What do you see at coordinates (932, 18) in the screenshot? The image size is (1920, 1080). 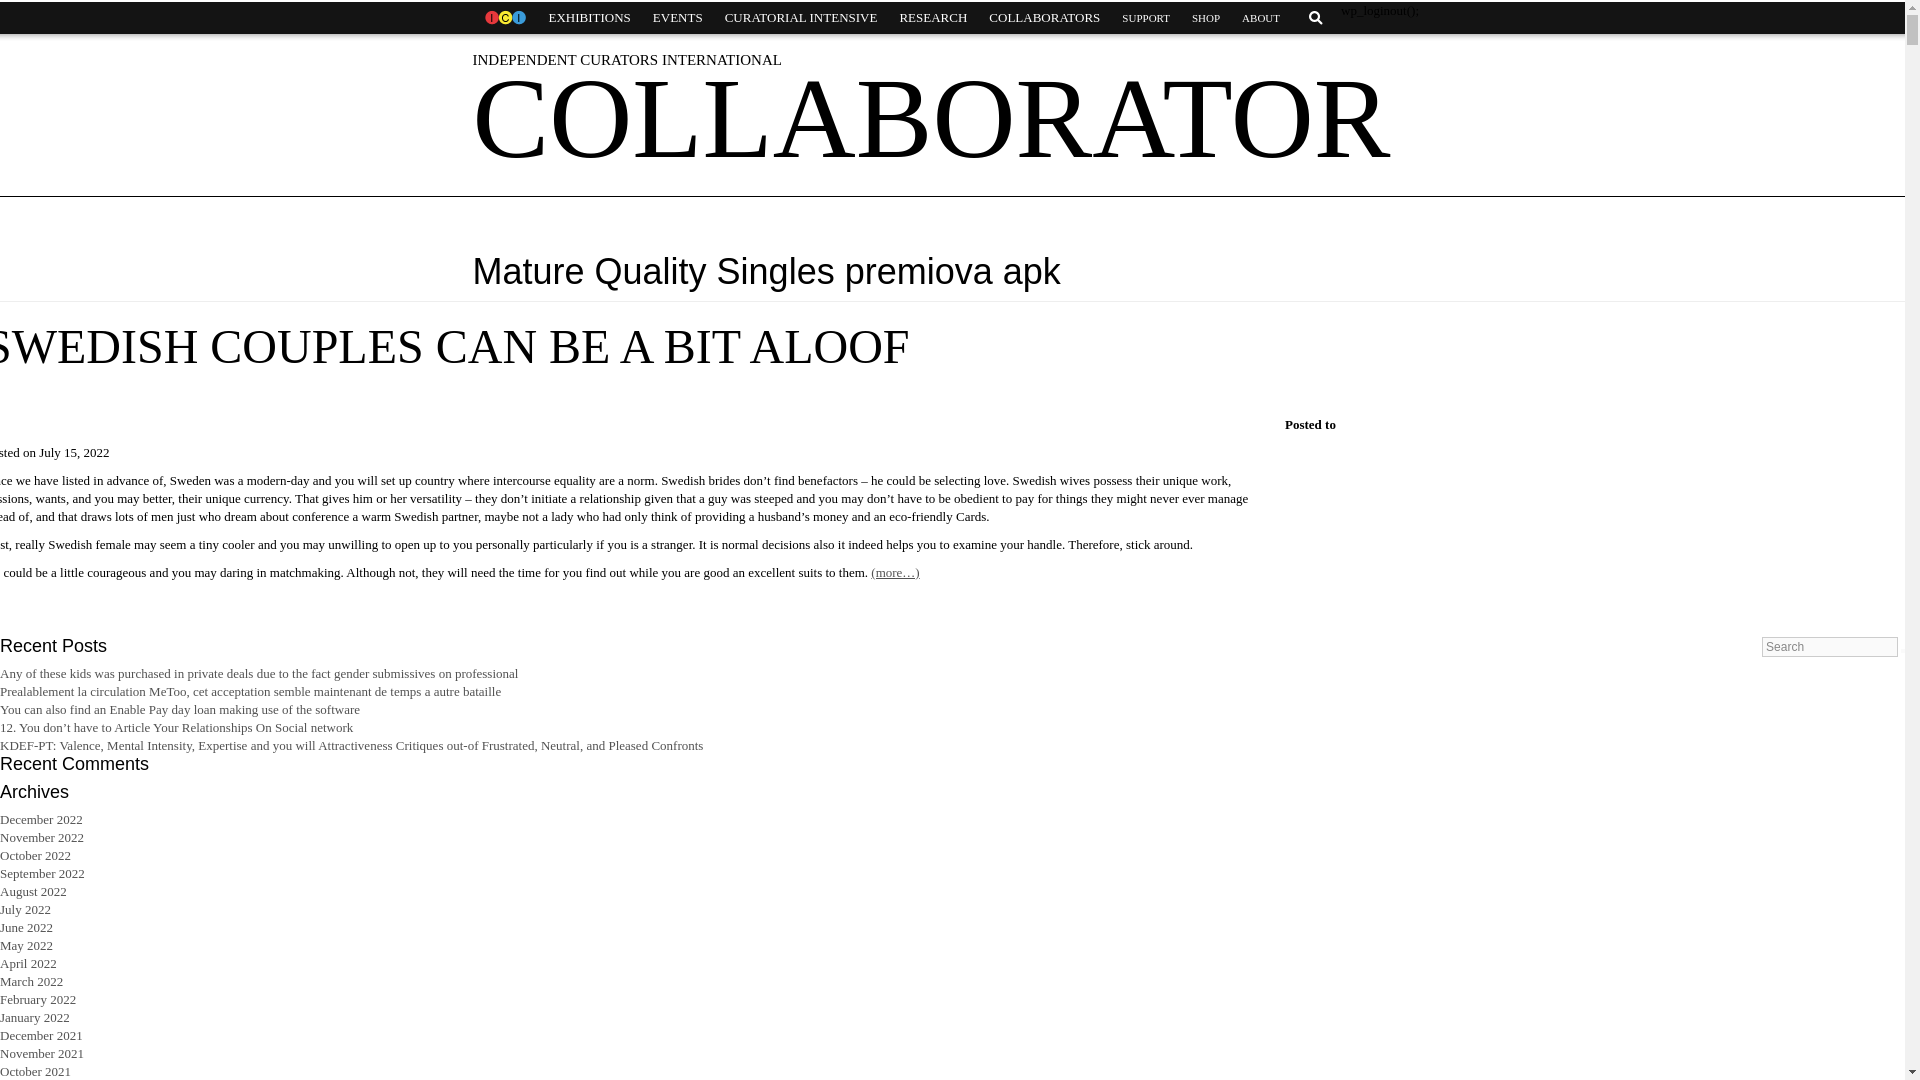 I see `RESEARCH` at bounding box center [932, 18].